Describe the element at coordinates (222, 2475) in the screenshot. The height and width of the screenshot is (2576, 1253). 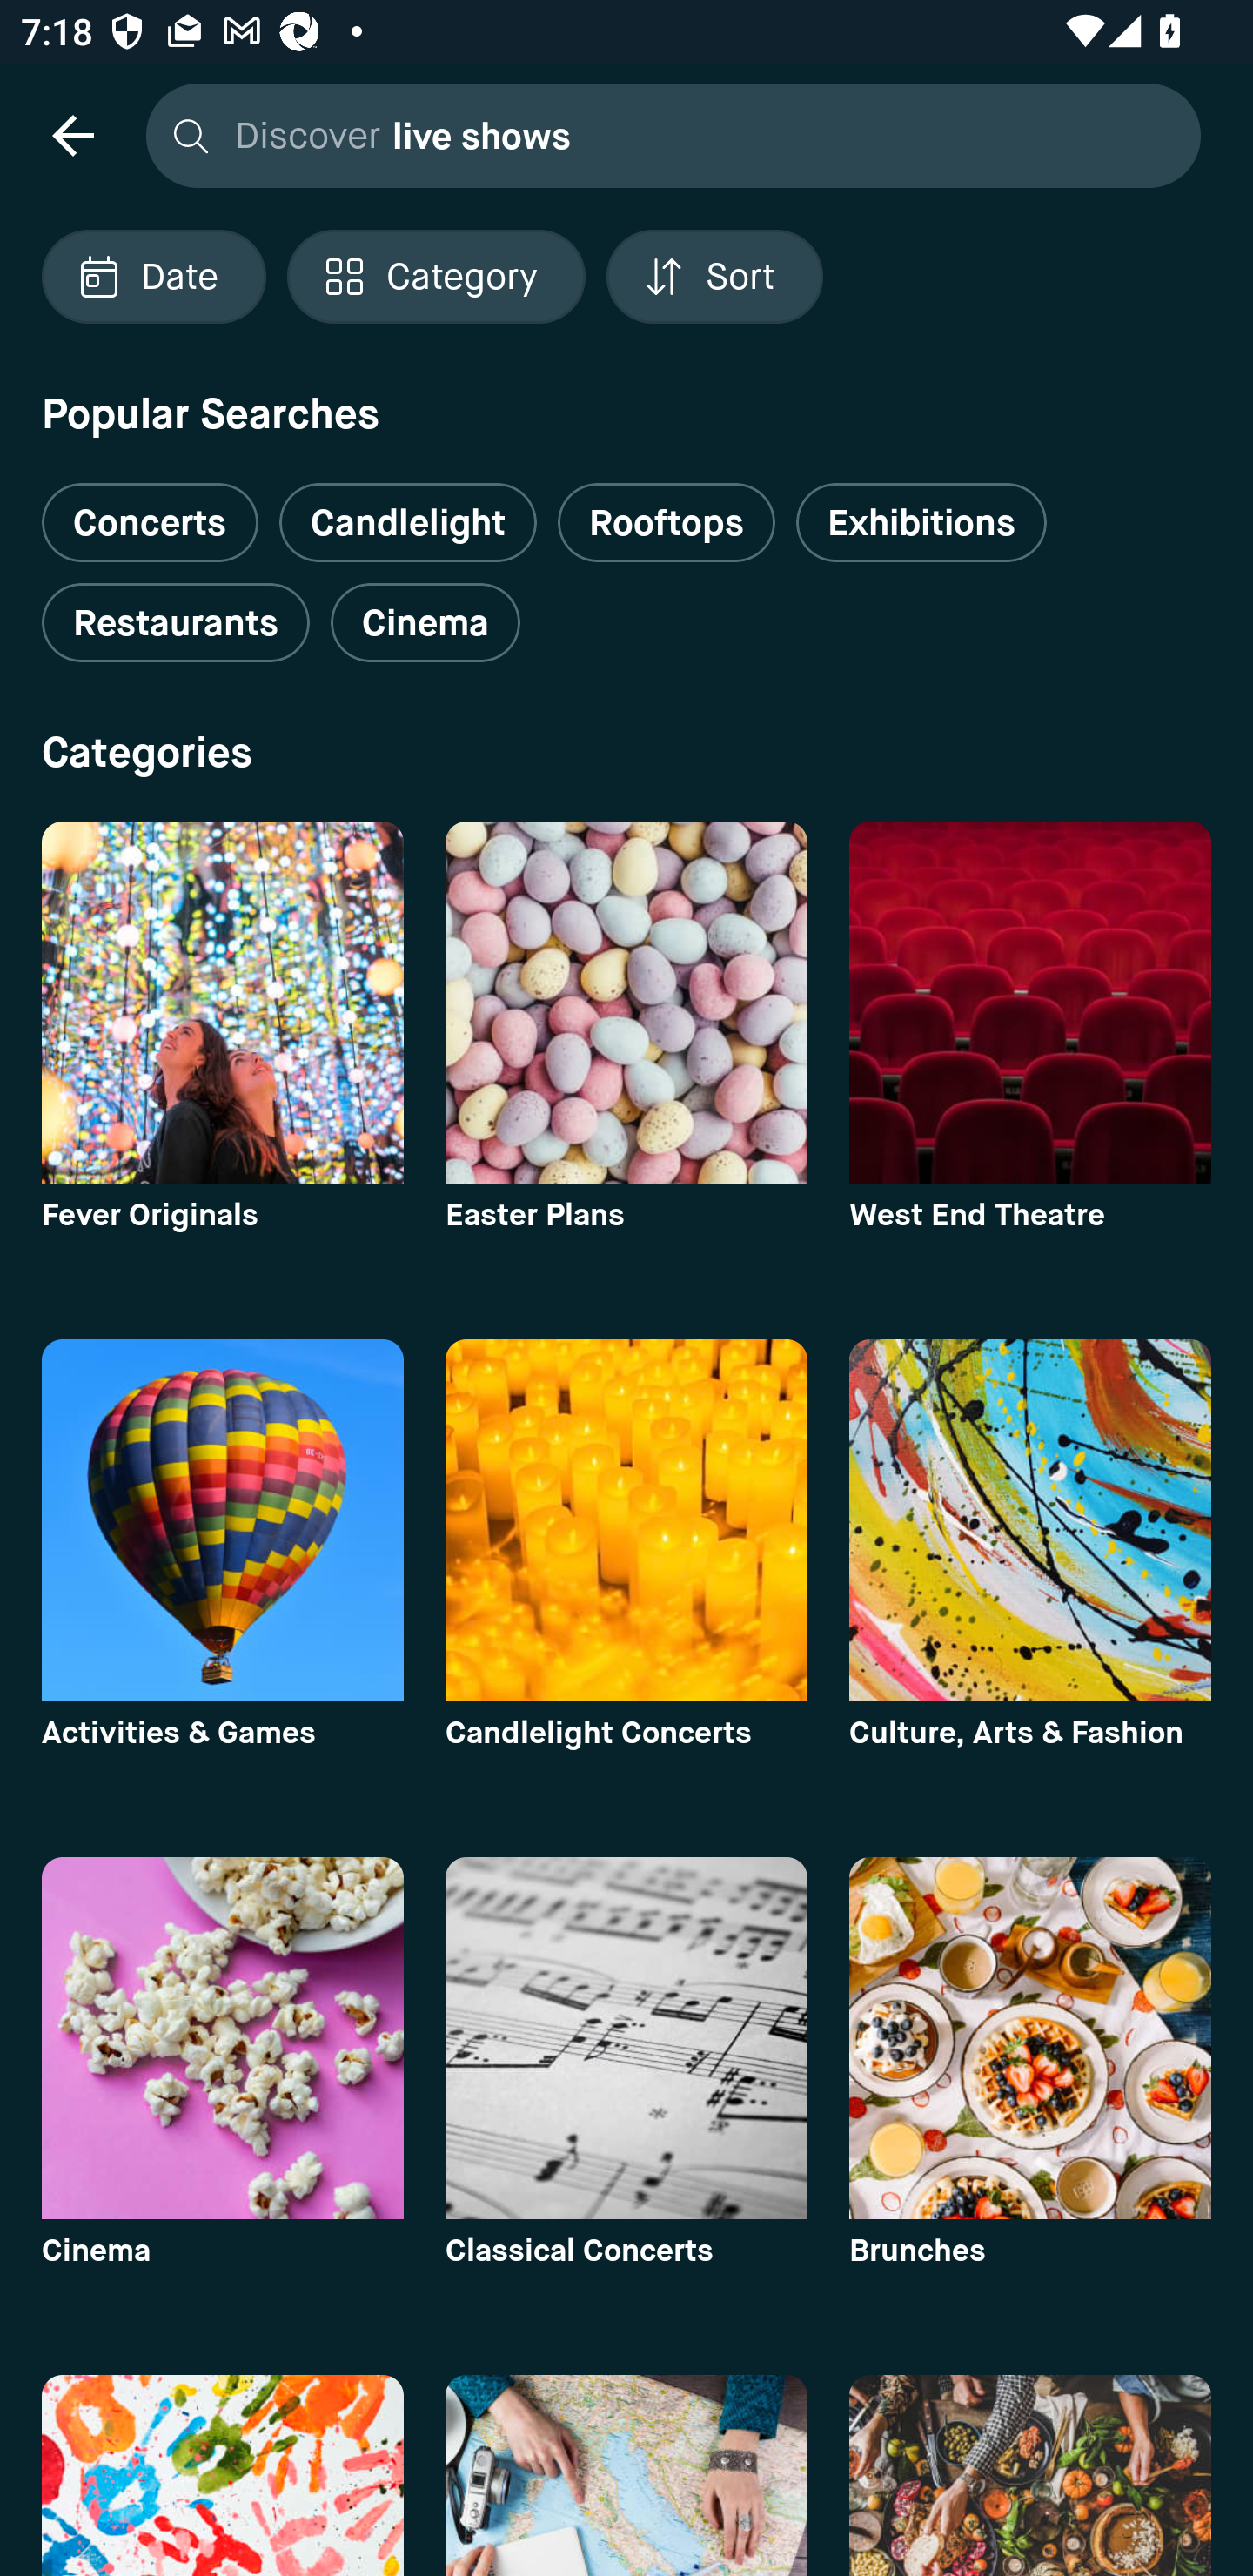
I see `category image` at that location.